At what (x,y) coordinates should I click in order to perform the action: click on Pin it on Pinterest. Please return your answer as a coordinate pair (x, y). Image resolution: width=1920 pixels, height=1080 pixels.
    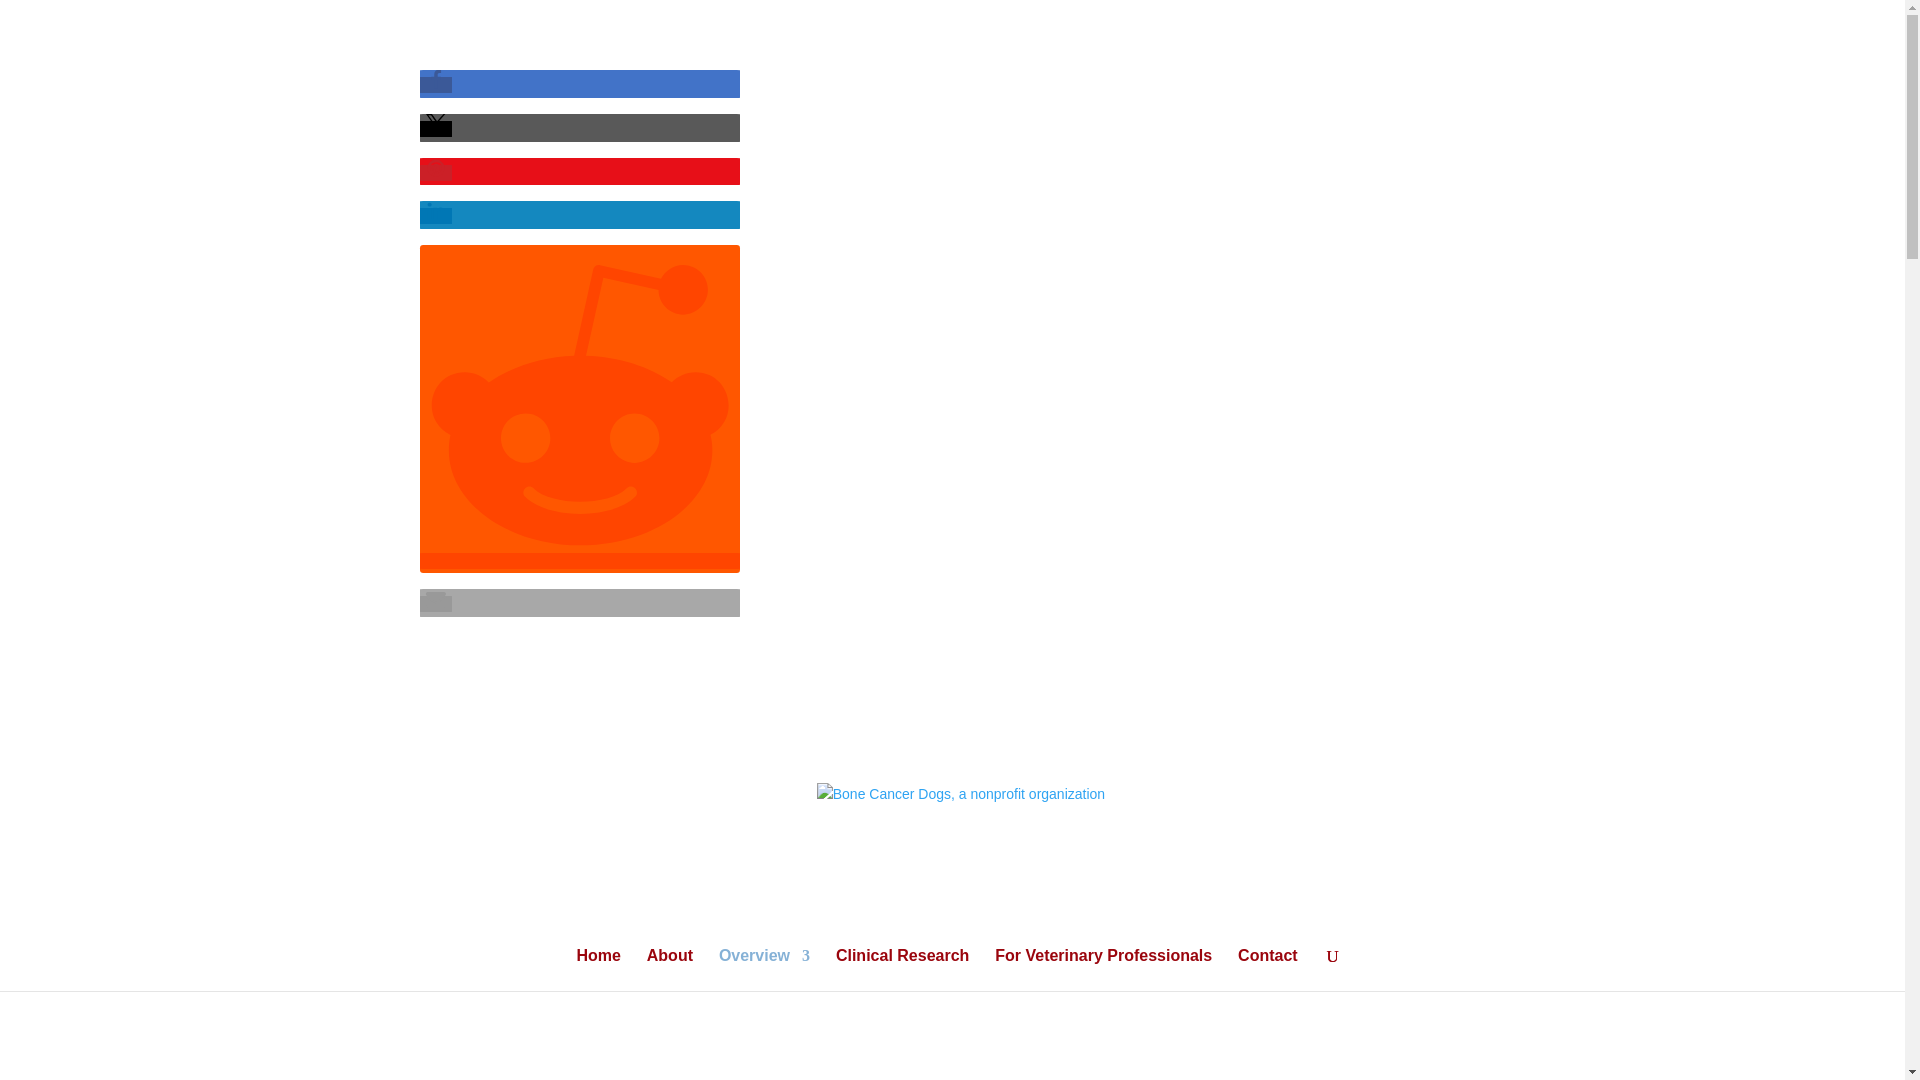
    Looking at the image, I should click on (436, 173).